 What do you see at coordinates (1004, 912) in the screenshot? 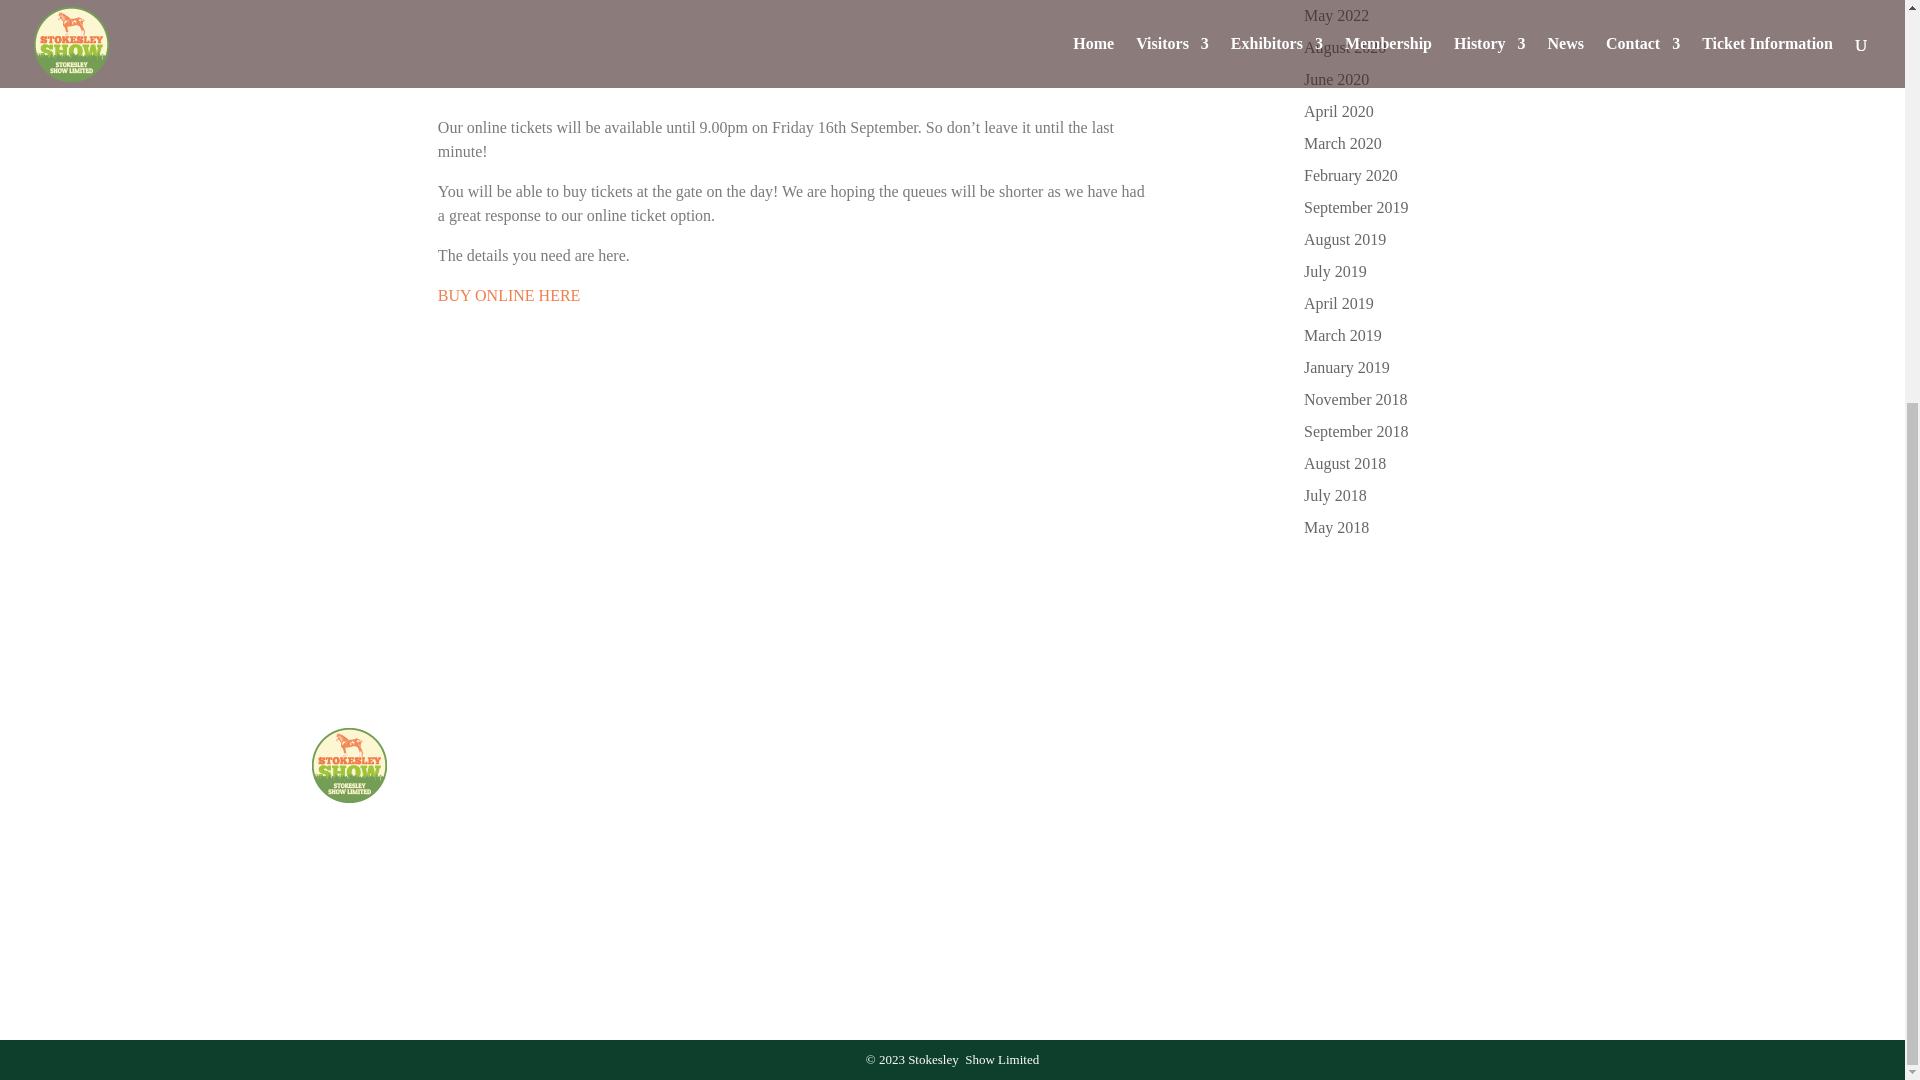
I see `Follow on Facebook` at bounding box center [1004, 912].